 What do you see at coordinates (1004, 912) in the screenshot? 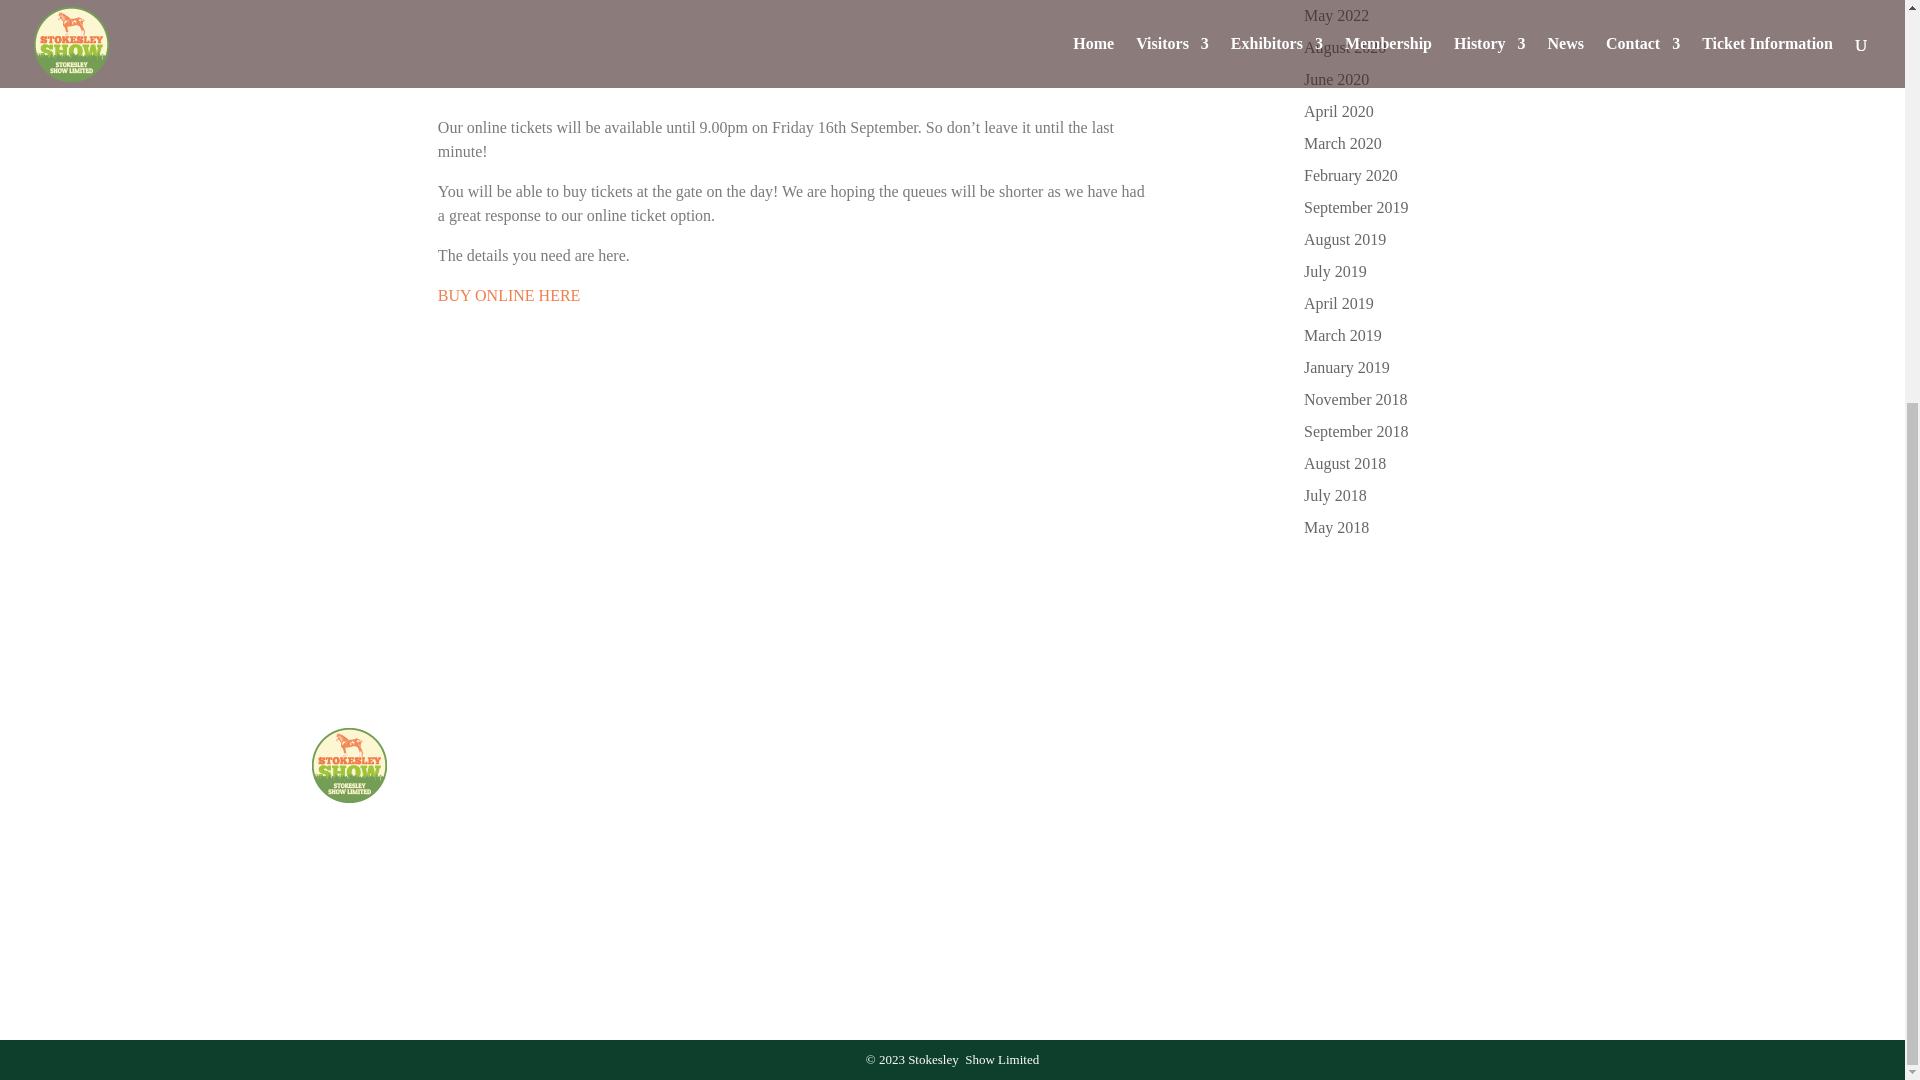
I see `Follow on Facebook` at bounding box center [1004, 912].